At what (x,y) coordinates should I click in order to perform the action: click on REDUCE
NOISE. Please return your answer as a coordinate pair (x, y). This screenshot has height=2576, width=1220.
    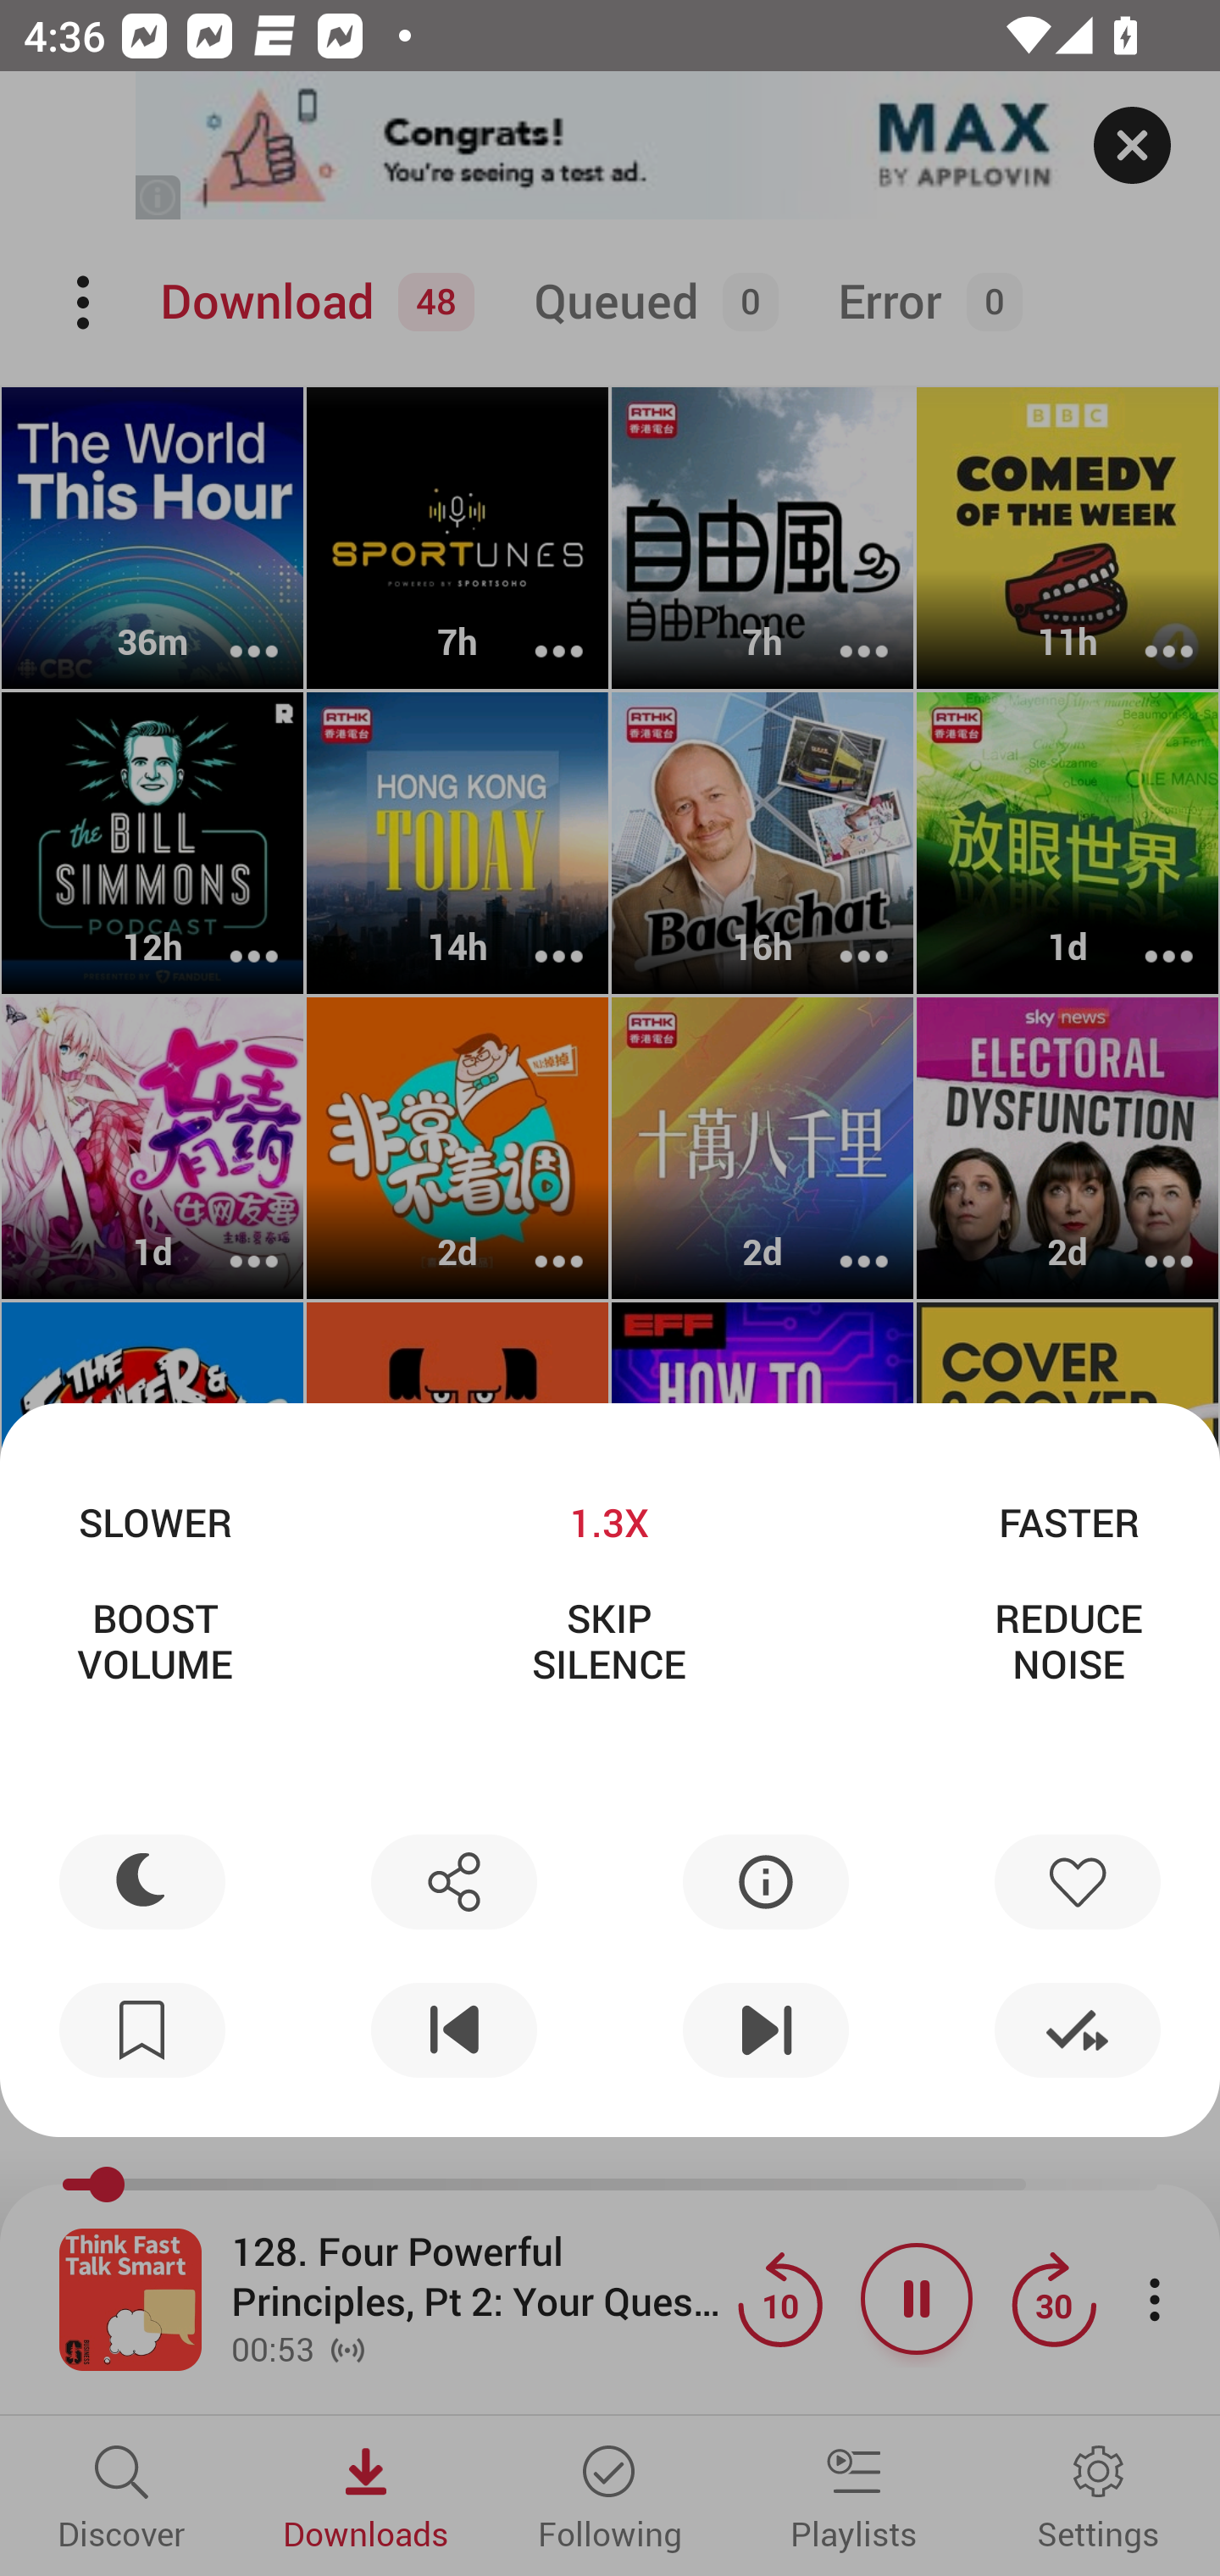
    Looking at the image, I should click on (1068, 1641).